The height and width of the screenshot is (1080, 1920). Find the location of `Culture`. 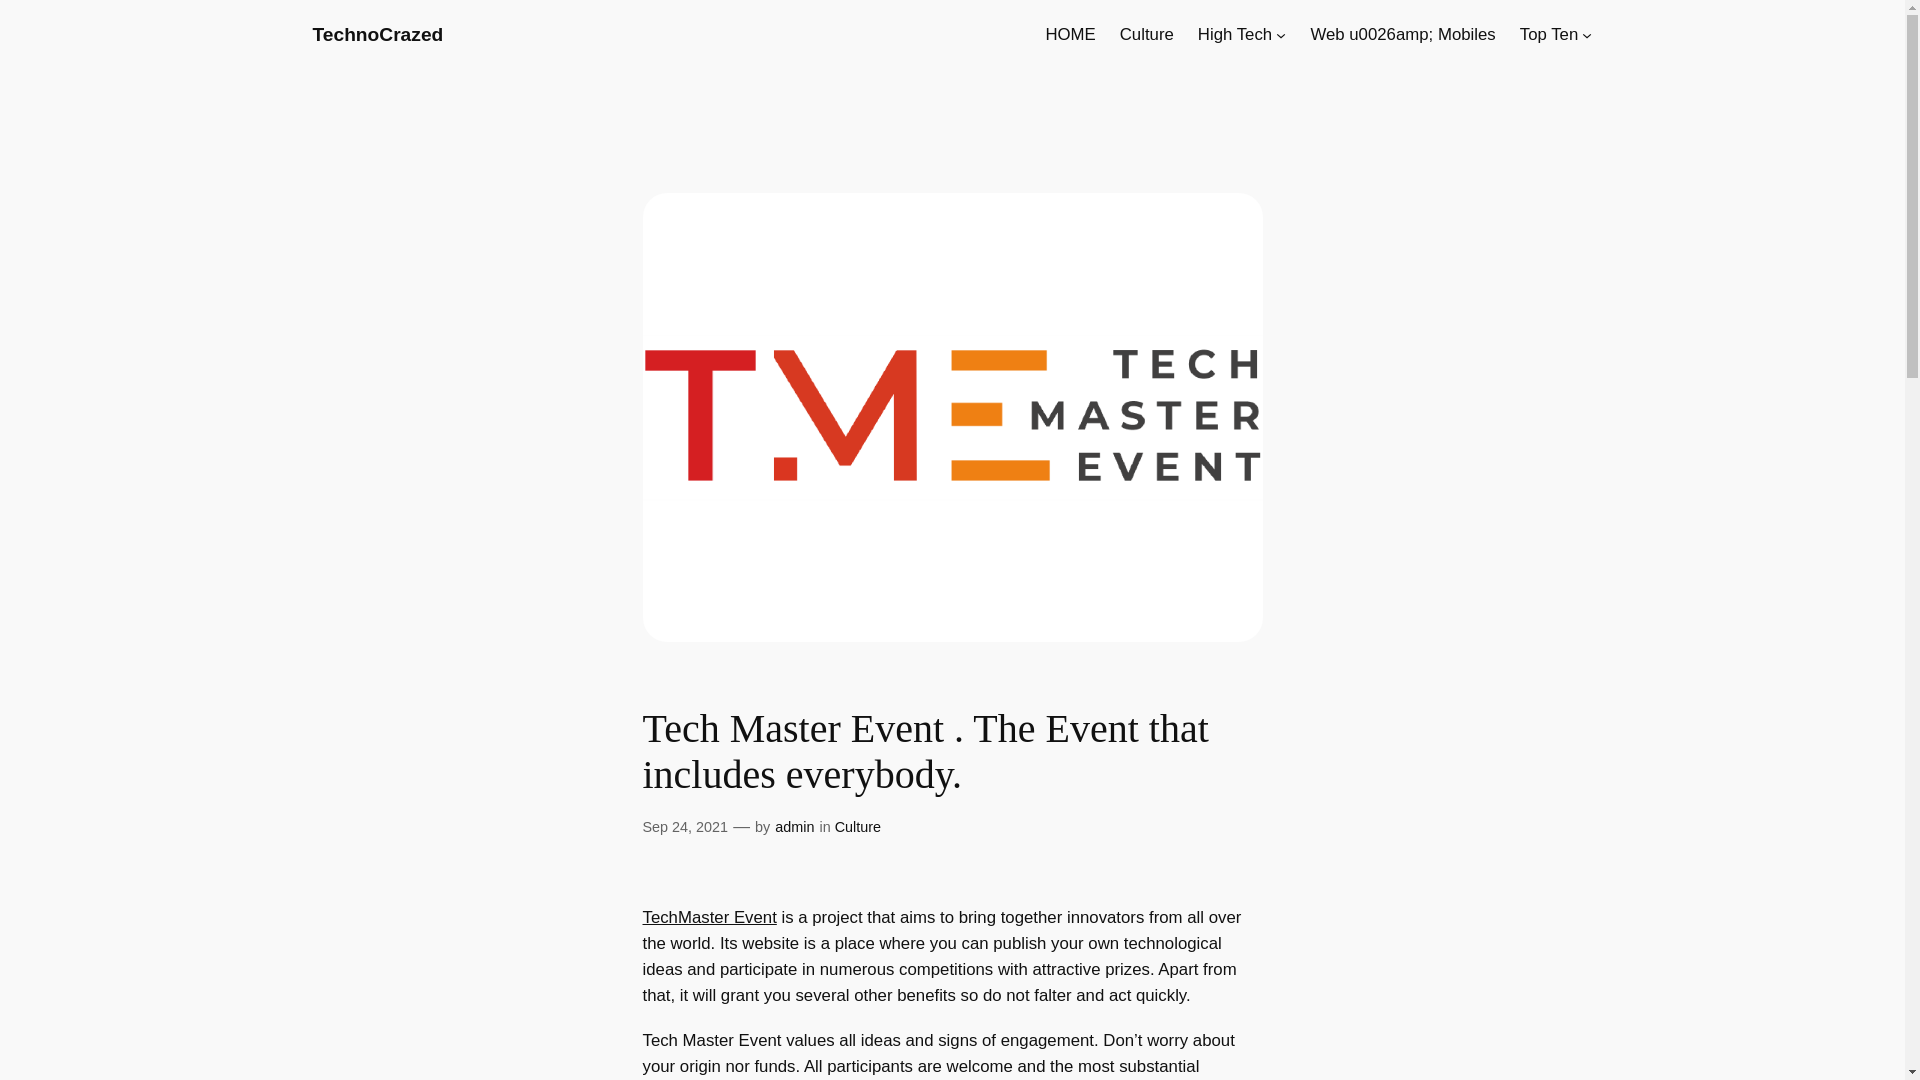

Culture is located at coordinates (858, 826).